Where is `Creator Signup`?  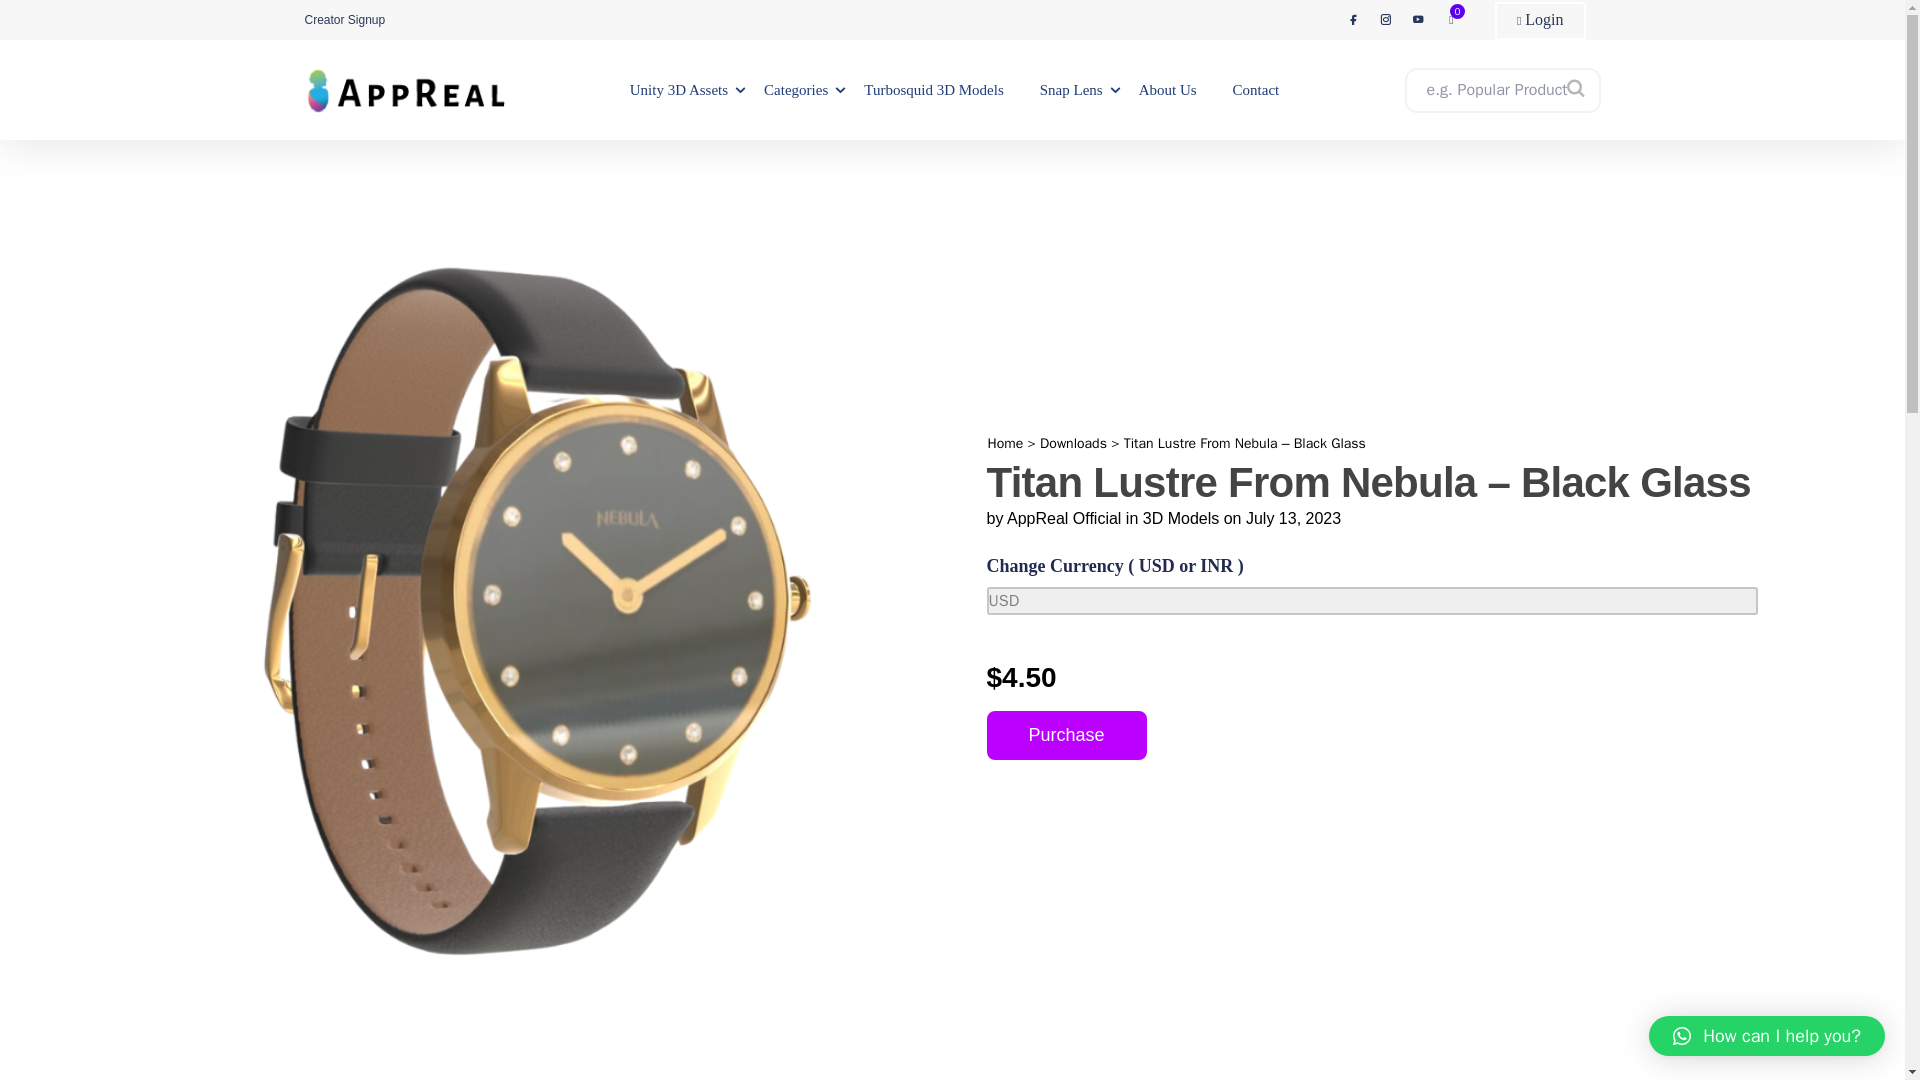
Creator Signup is located at coordinates (344, 20).